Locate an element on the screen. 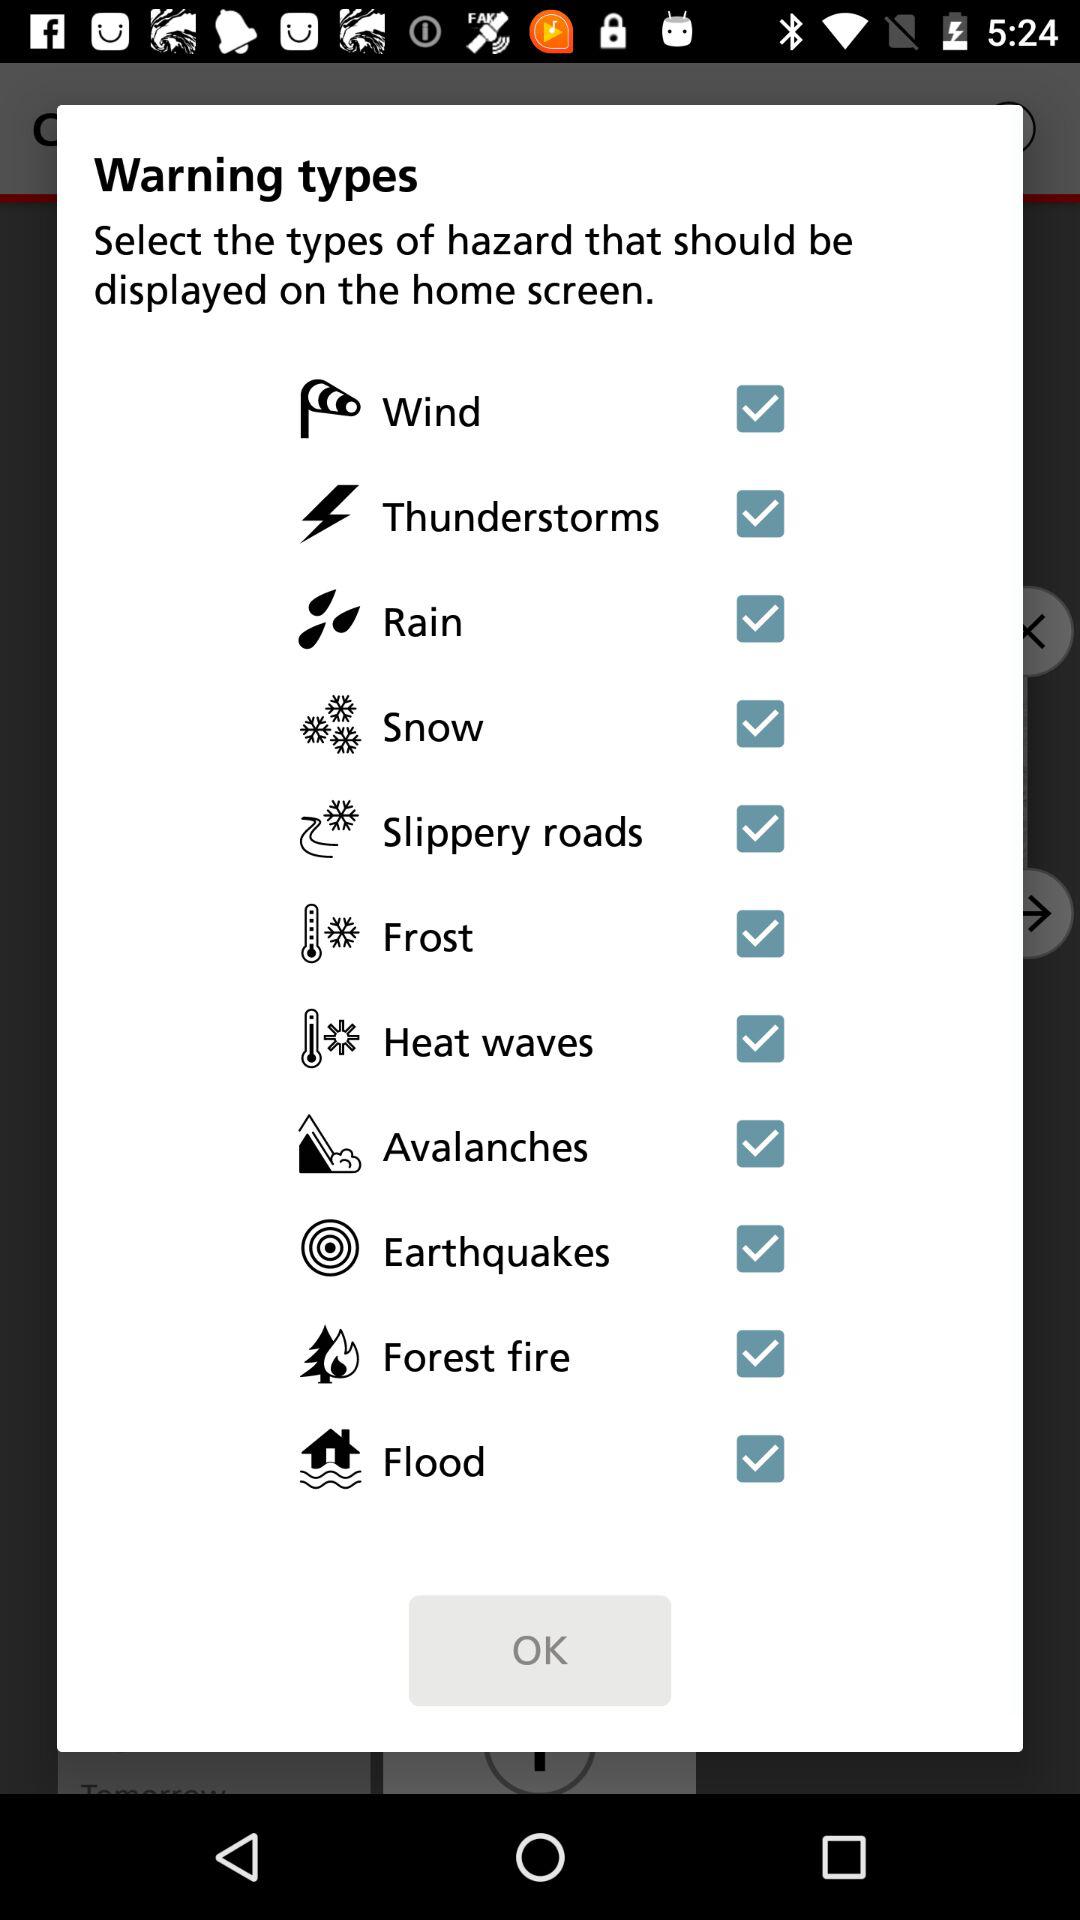 This screenshot has width=1080, height=1920. activate selected is located at coordinates (760, 933).